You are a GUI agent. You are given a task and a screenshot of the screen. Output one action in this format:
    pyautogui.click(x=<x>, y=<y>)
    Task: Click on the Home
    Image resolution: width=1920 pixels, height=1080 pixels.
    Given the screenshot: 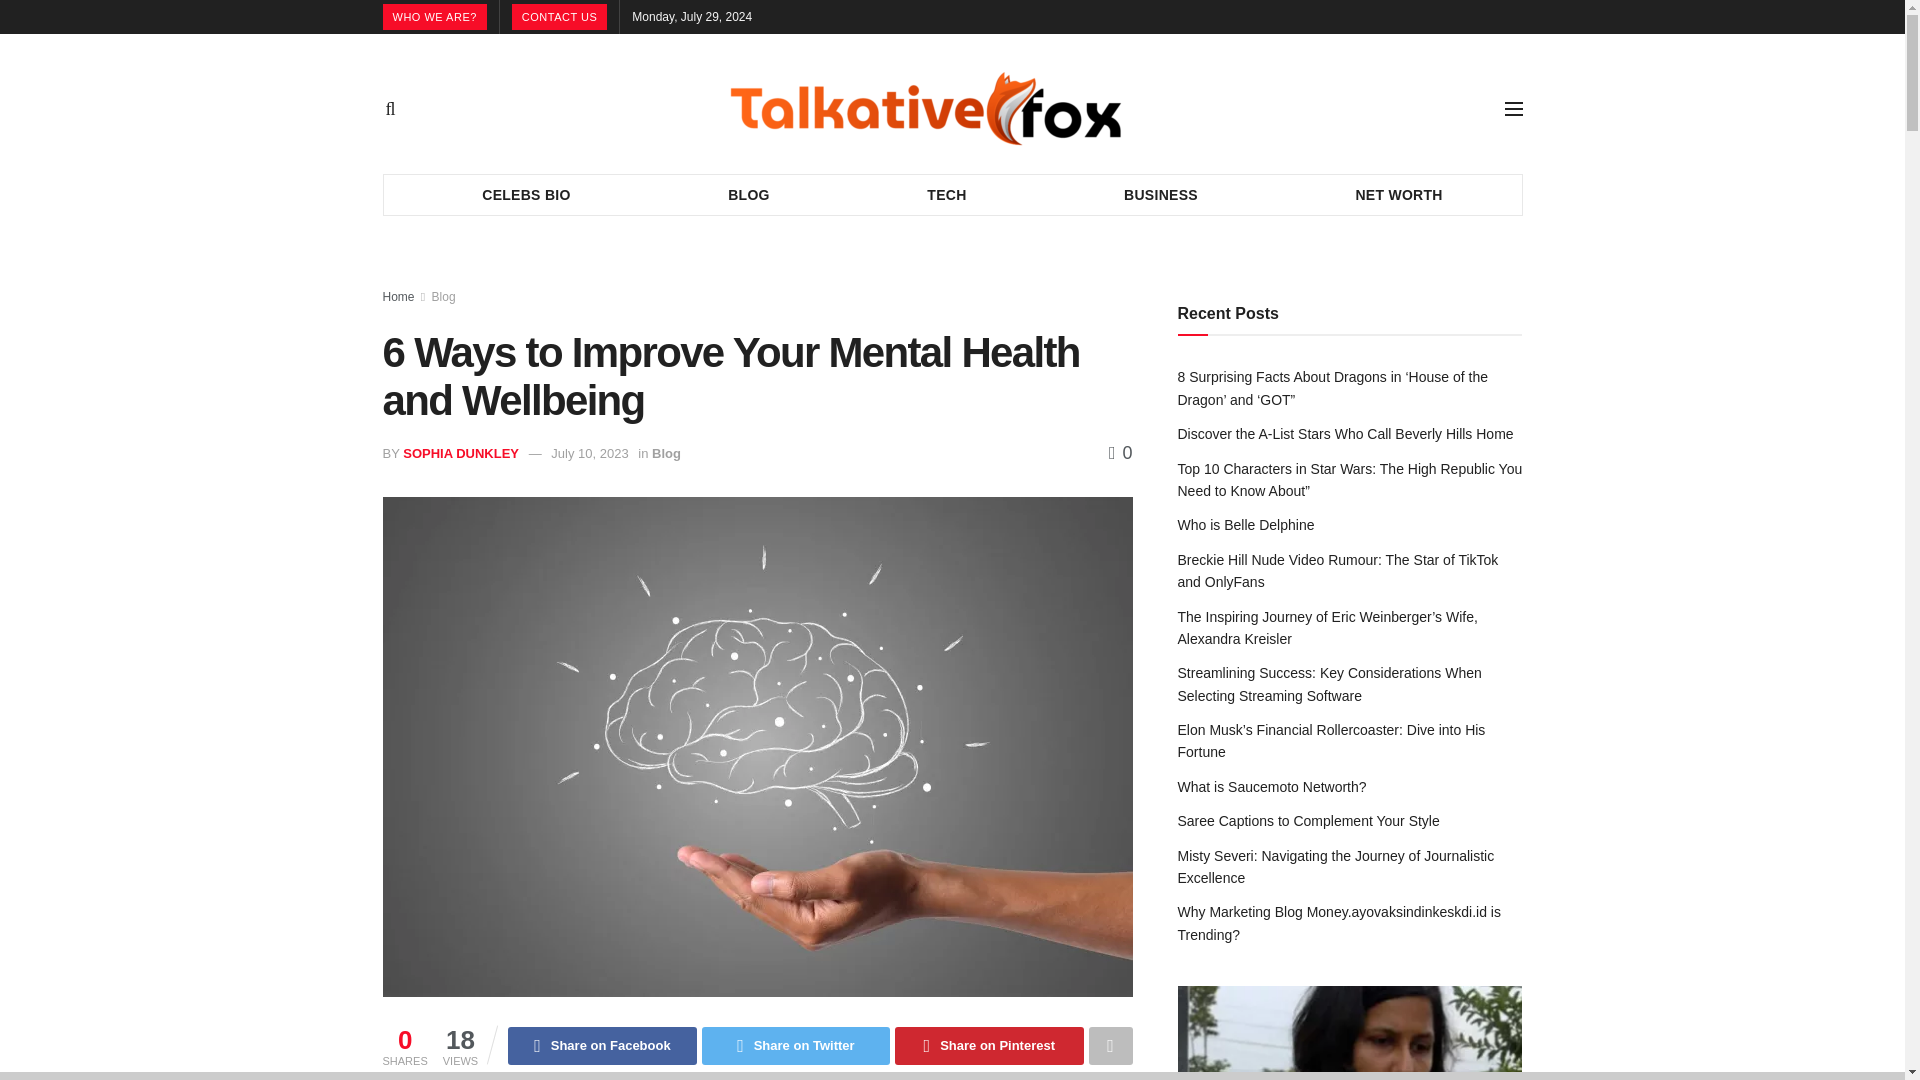 What is the action you would take?
    pyautogui.click(x=398, y=296)
    